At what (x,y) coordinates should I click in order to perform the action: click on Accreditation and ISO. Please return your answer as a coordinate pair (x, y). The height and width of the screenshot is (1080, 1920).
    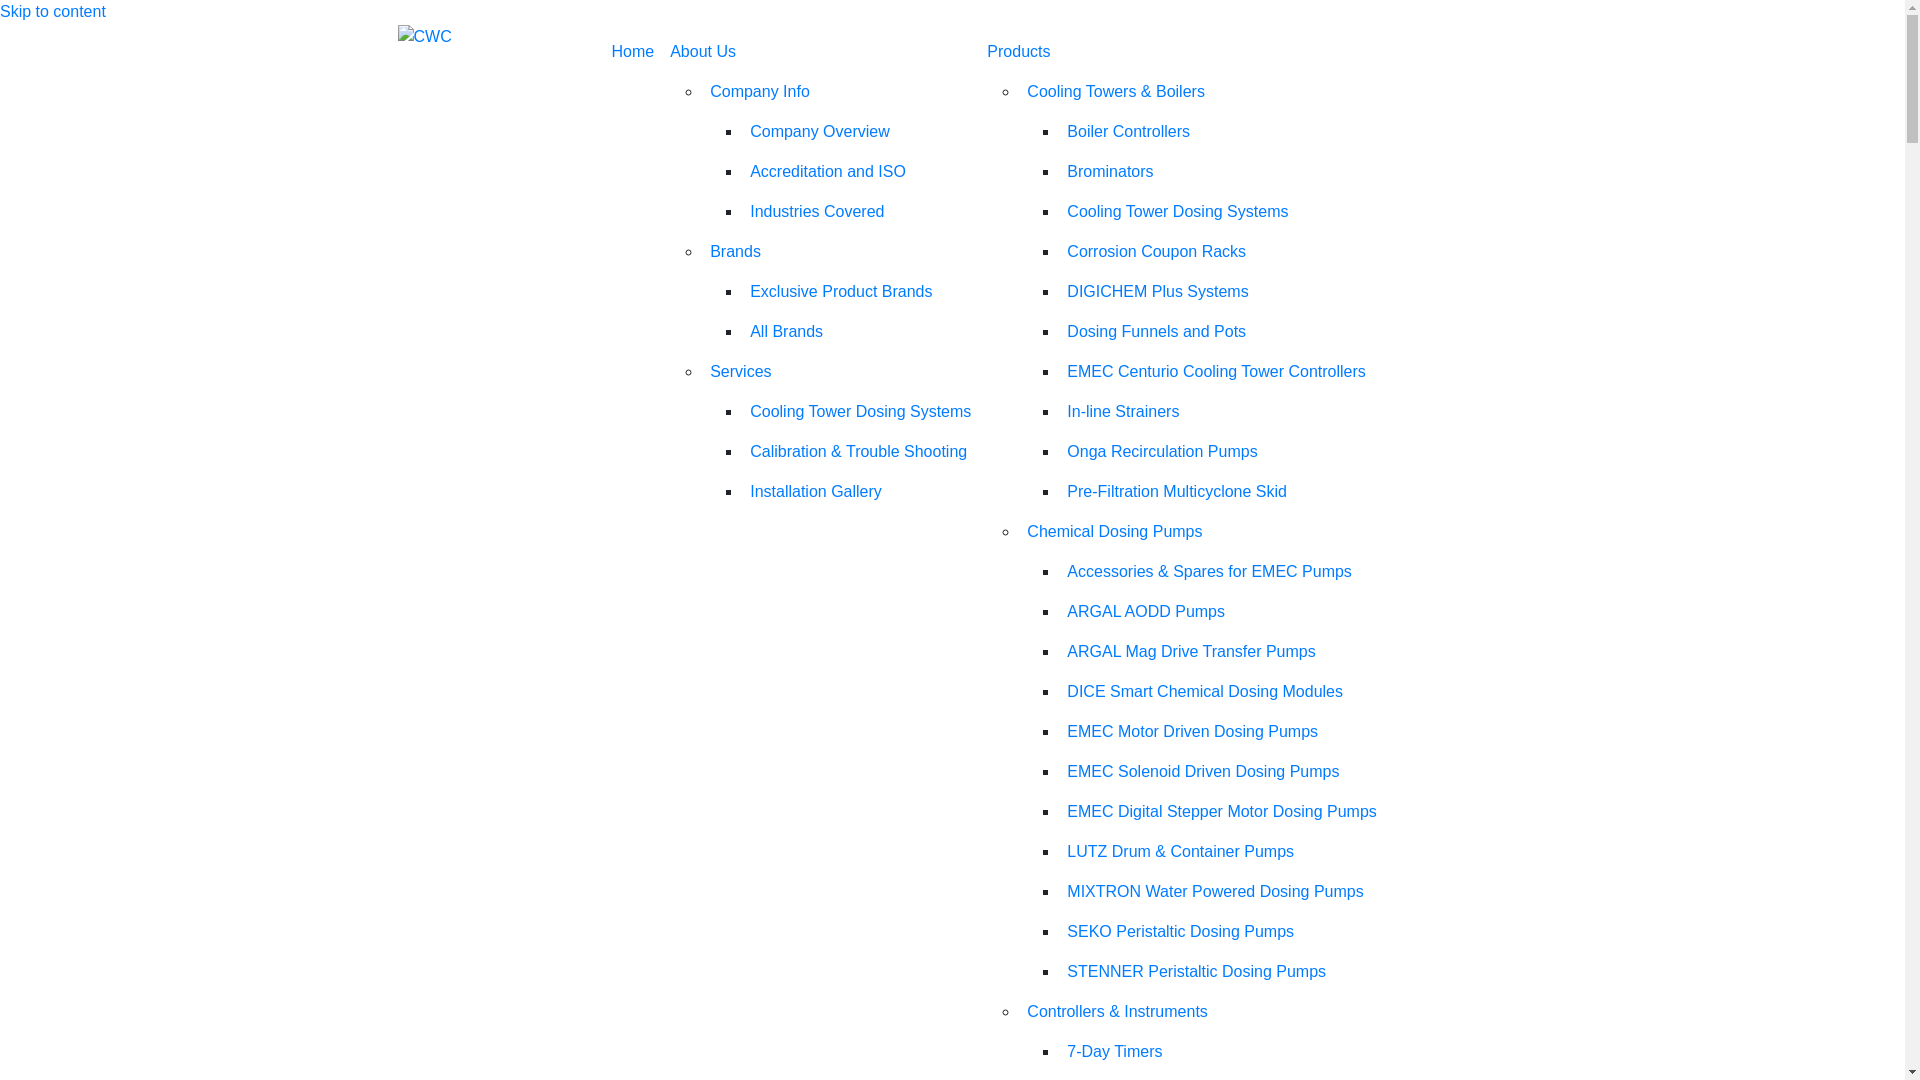
    Looking at the image, I should click on (860, 172).